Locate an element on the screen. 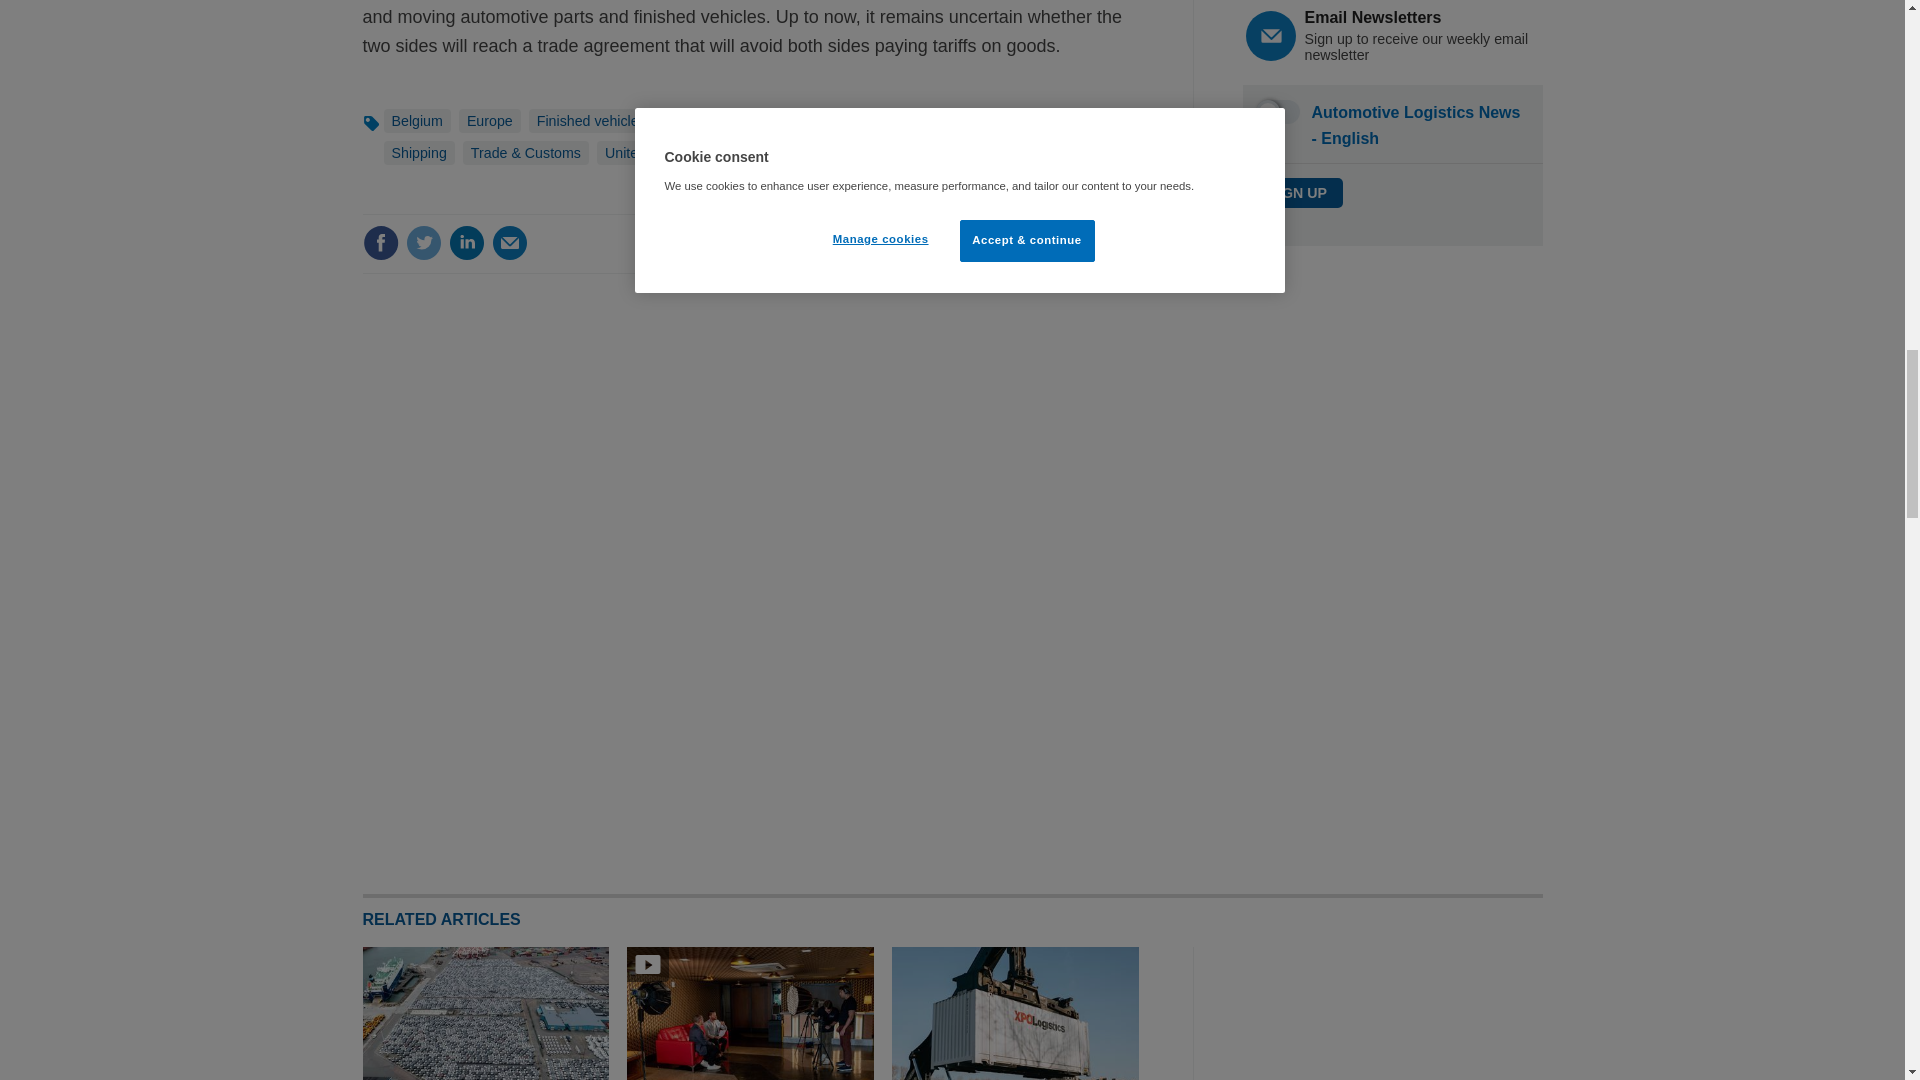 The width and height of the screenshot is (1920, 1080). 3rd party ad content is located at coordinates (1392, 1014).